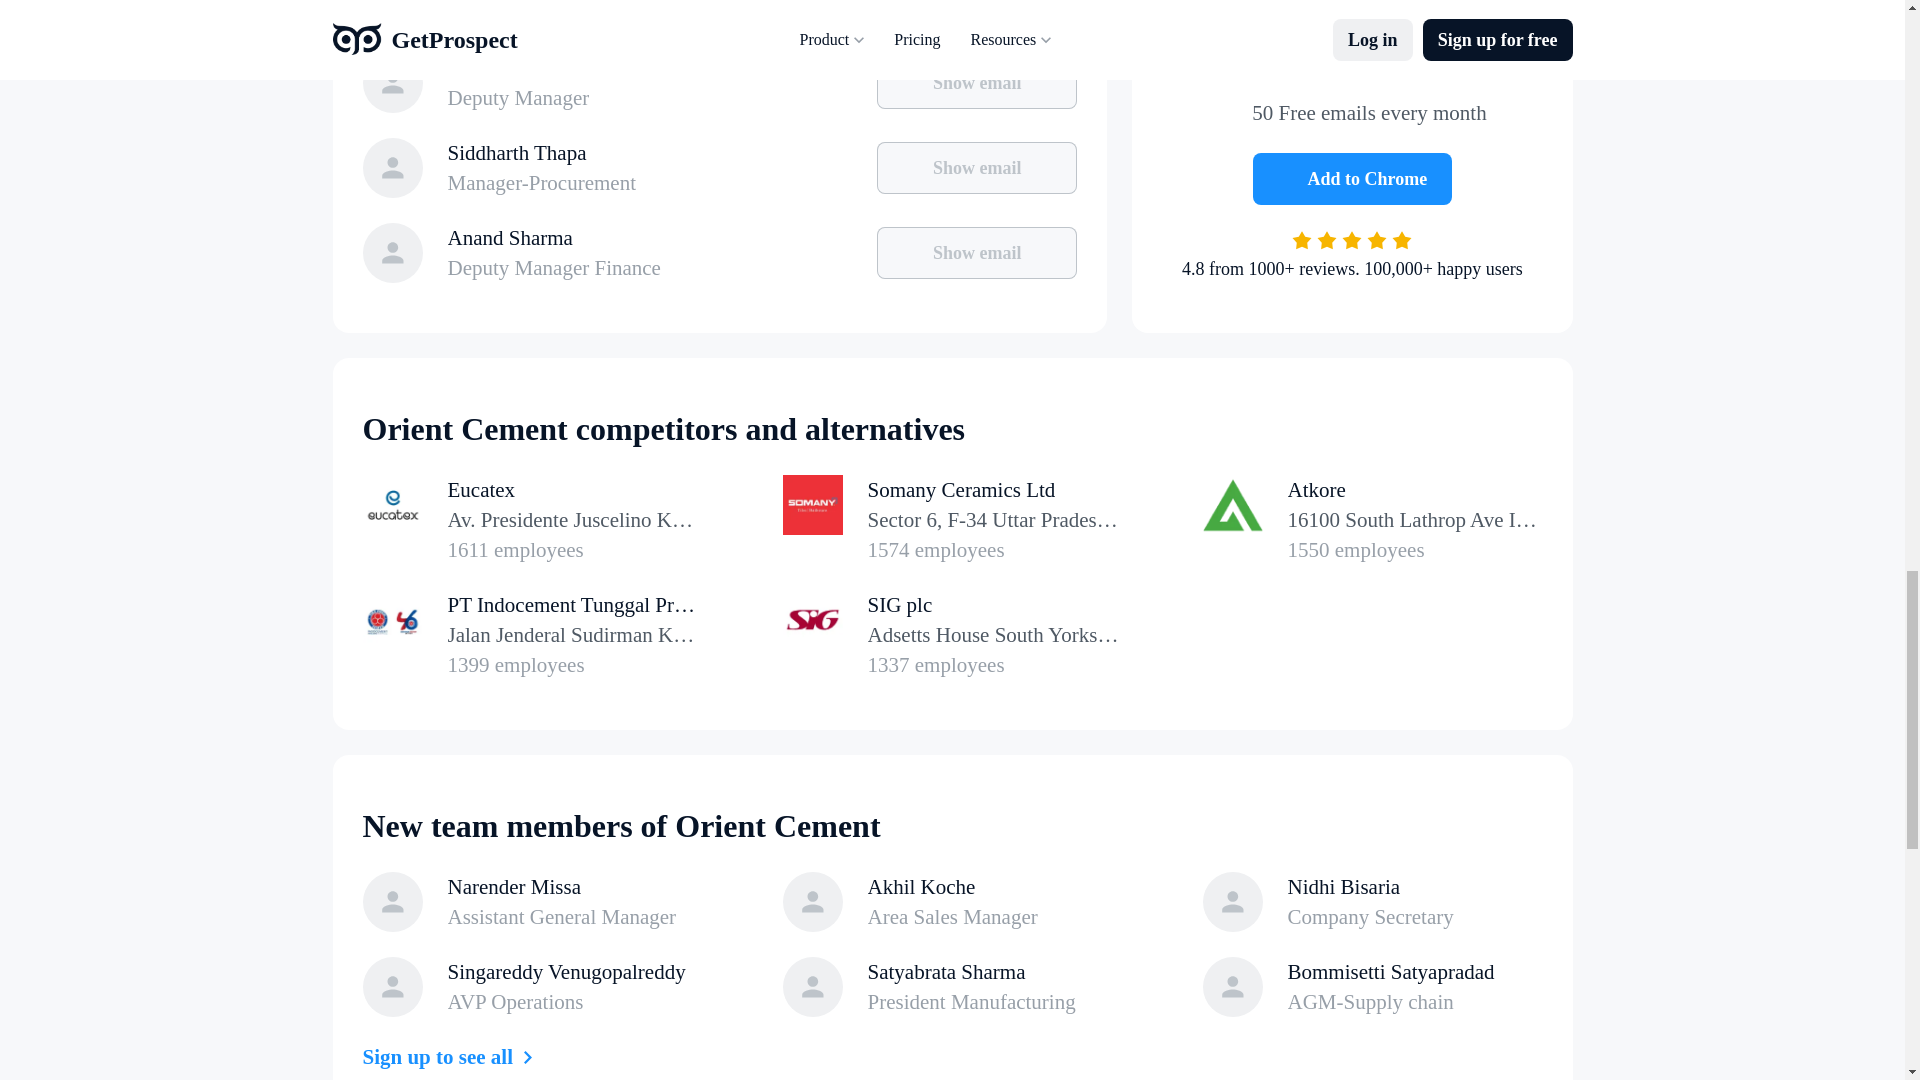 This screenshot has height=1080, width=1920. I want to click on Show email, so click(1371, 520).